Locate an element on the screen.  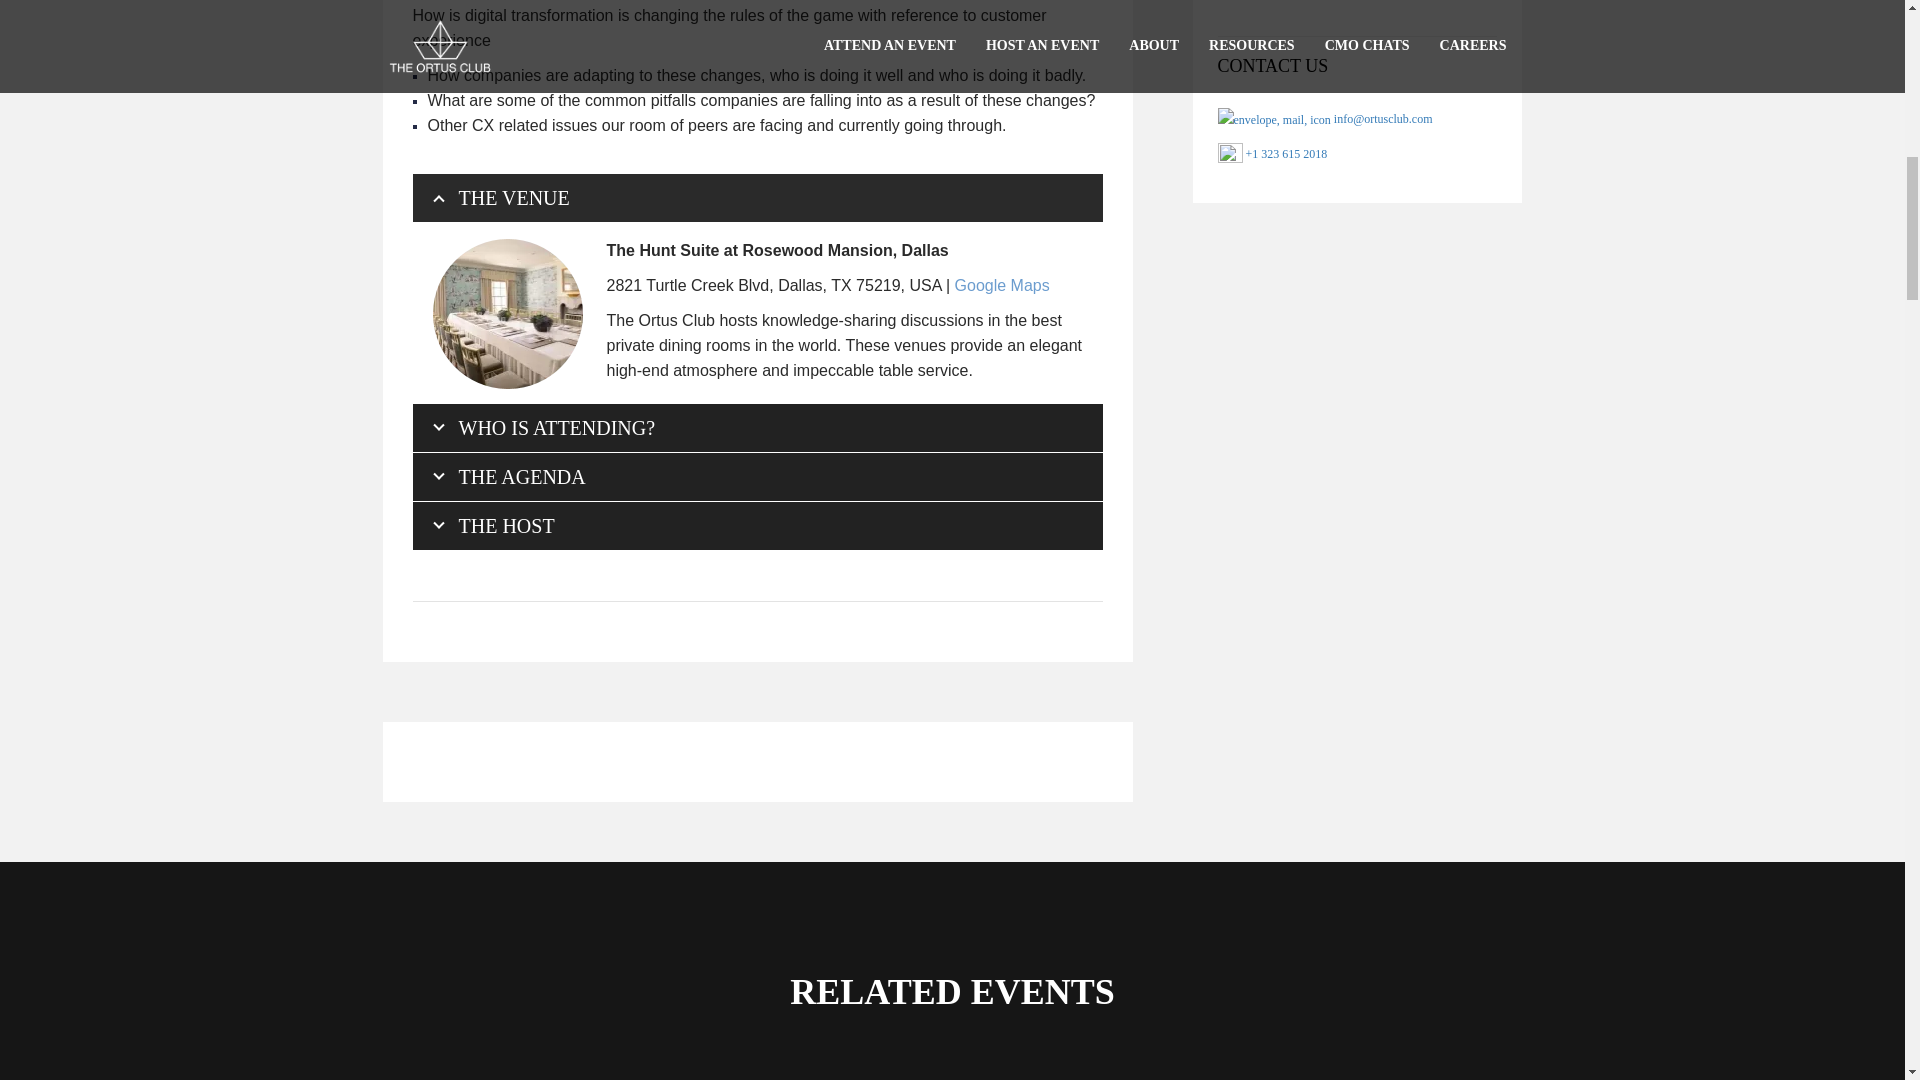
THE AGENDA is located at coordinates (757, 476).